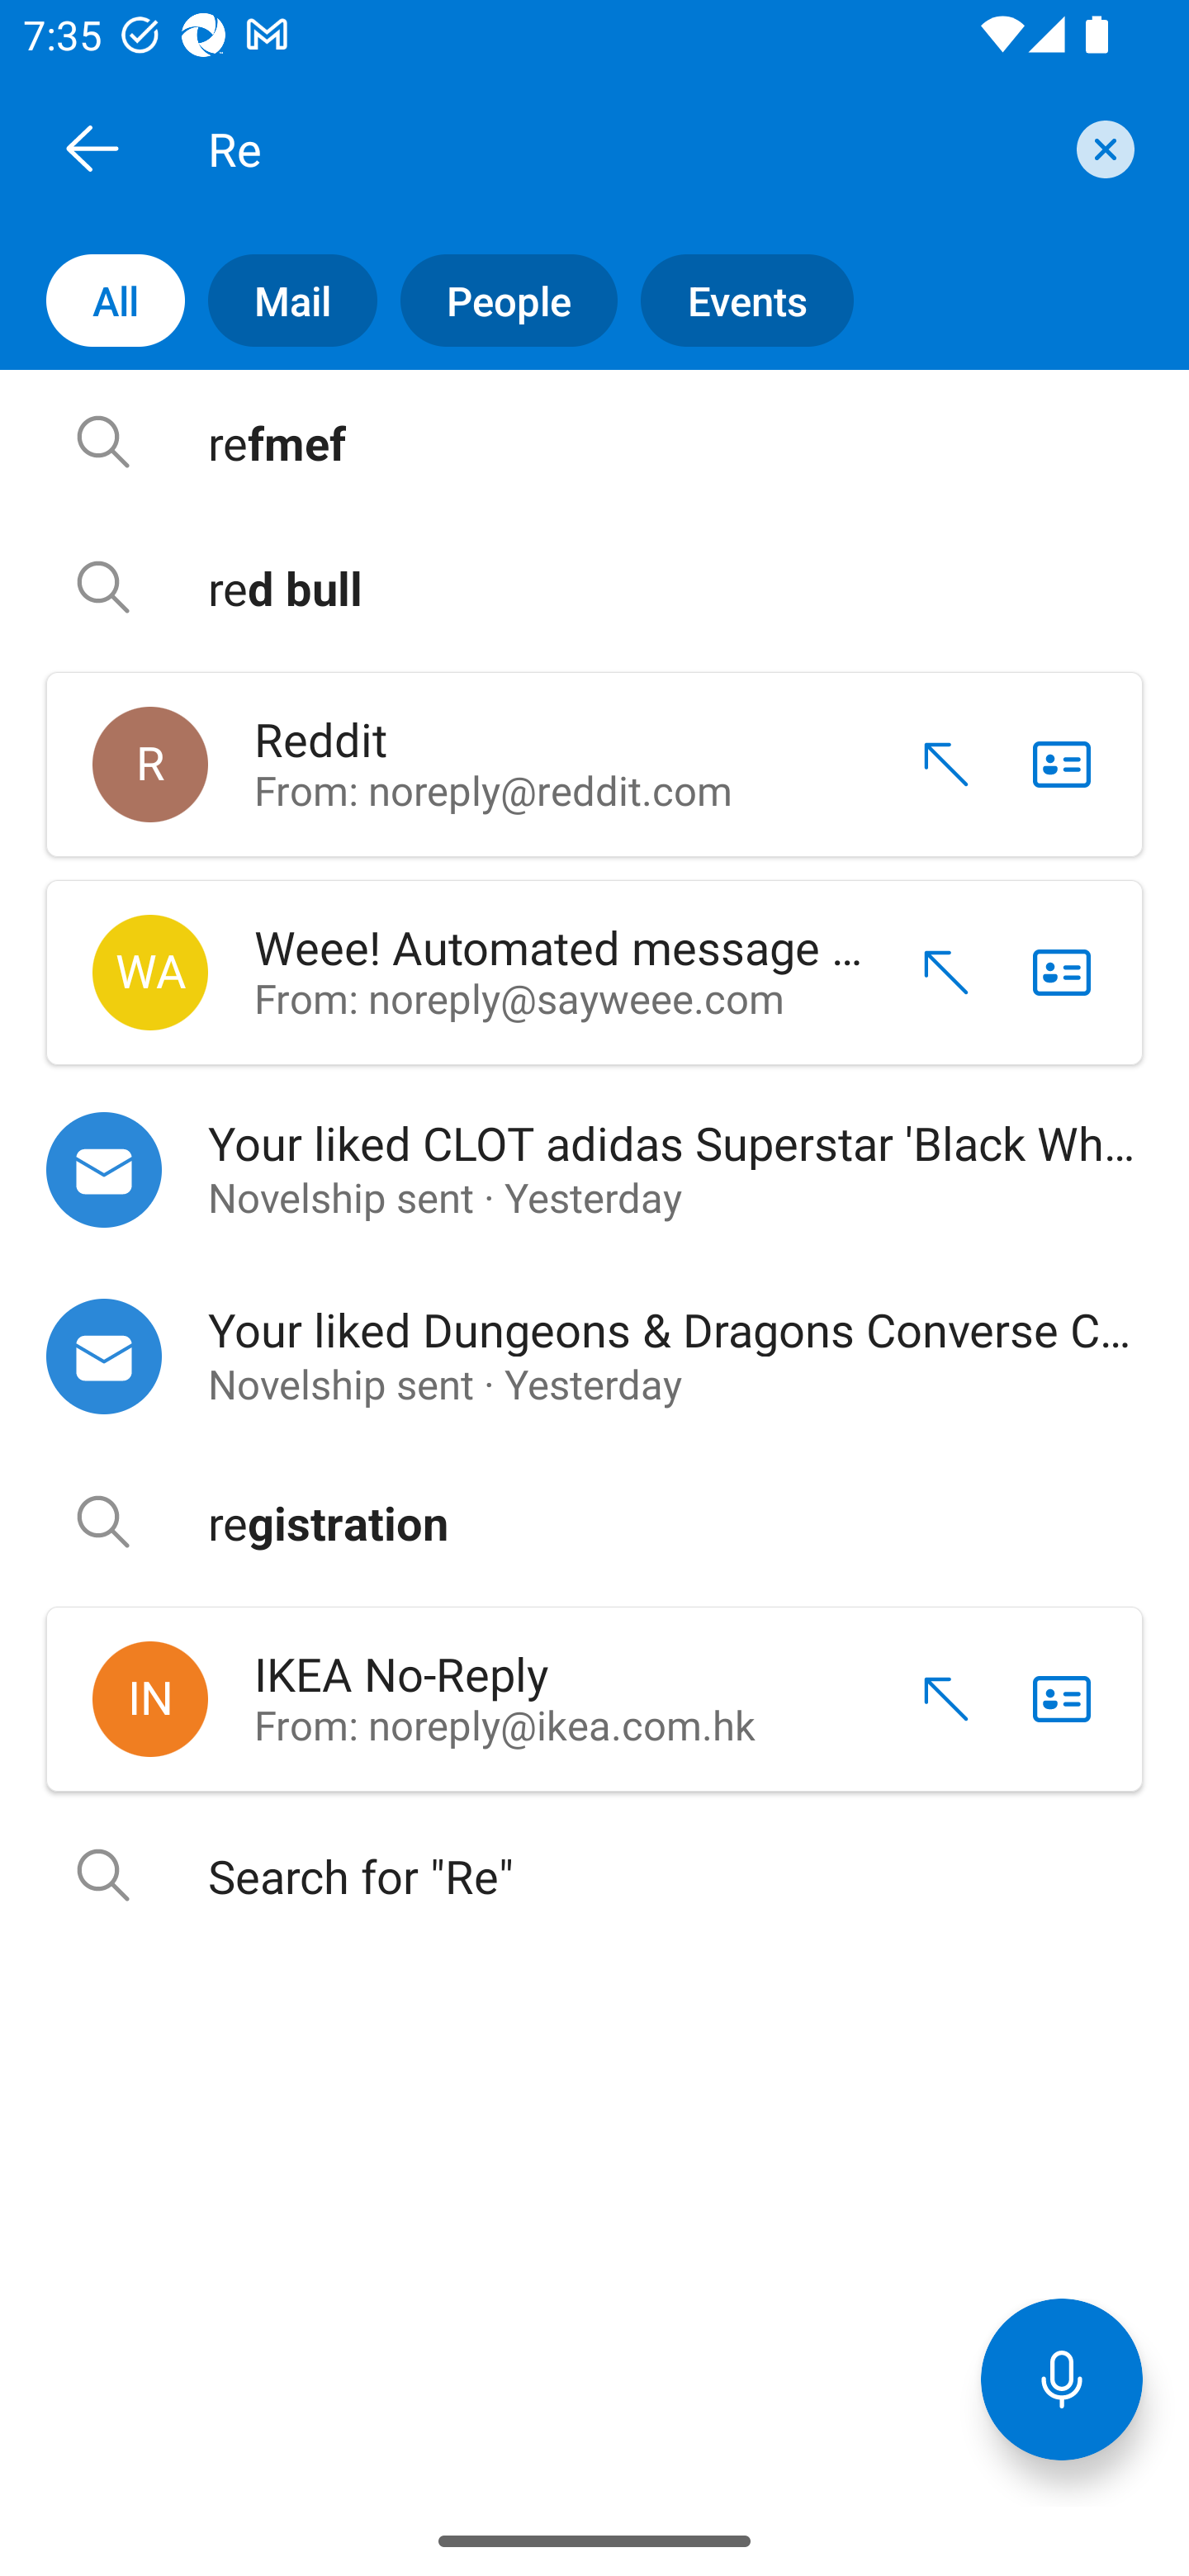  Describe the element at coordinates (735, 301) in the screenshot. I see `Events` at that location.